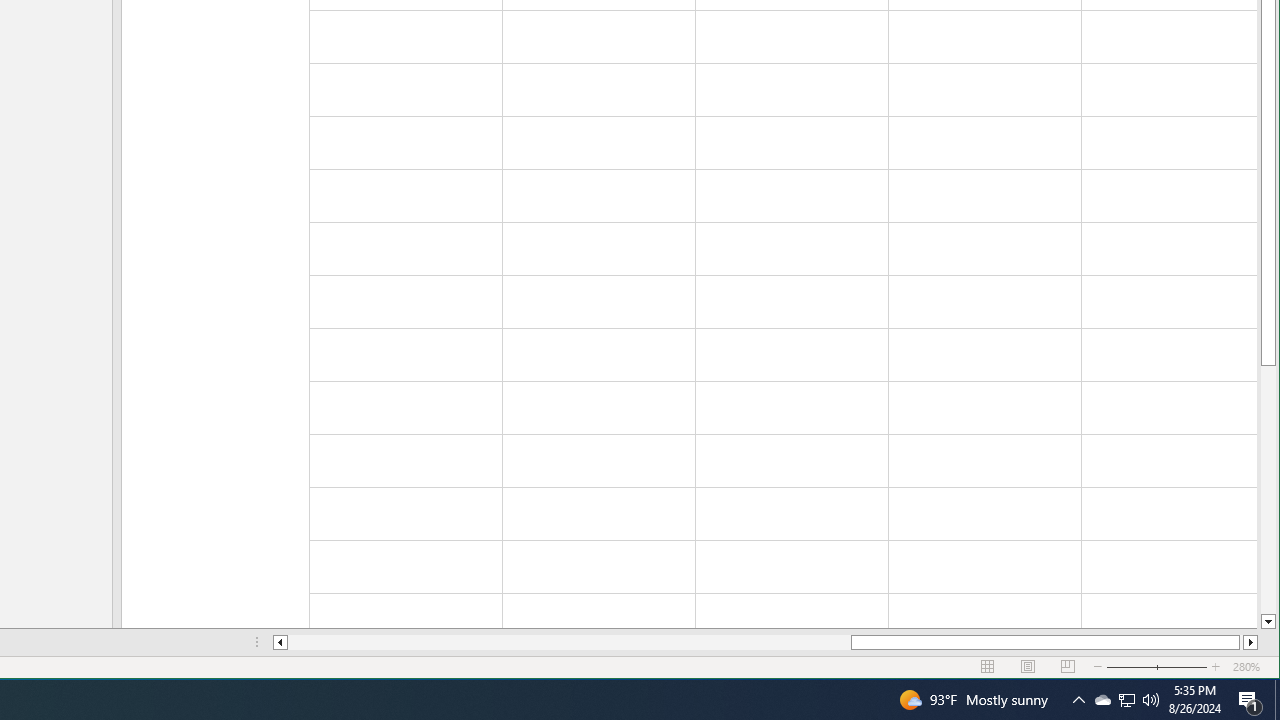  What do you see at coordinates (765, 642) in the screenshot?
I see `Class: NetUIScrollBar` at bounding box center [765, 642].